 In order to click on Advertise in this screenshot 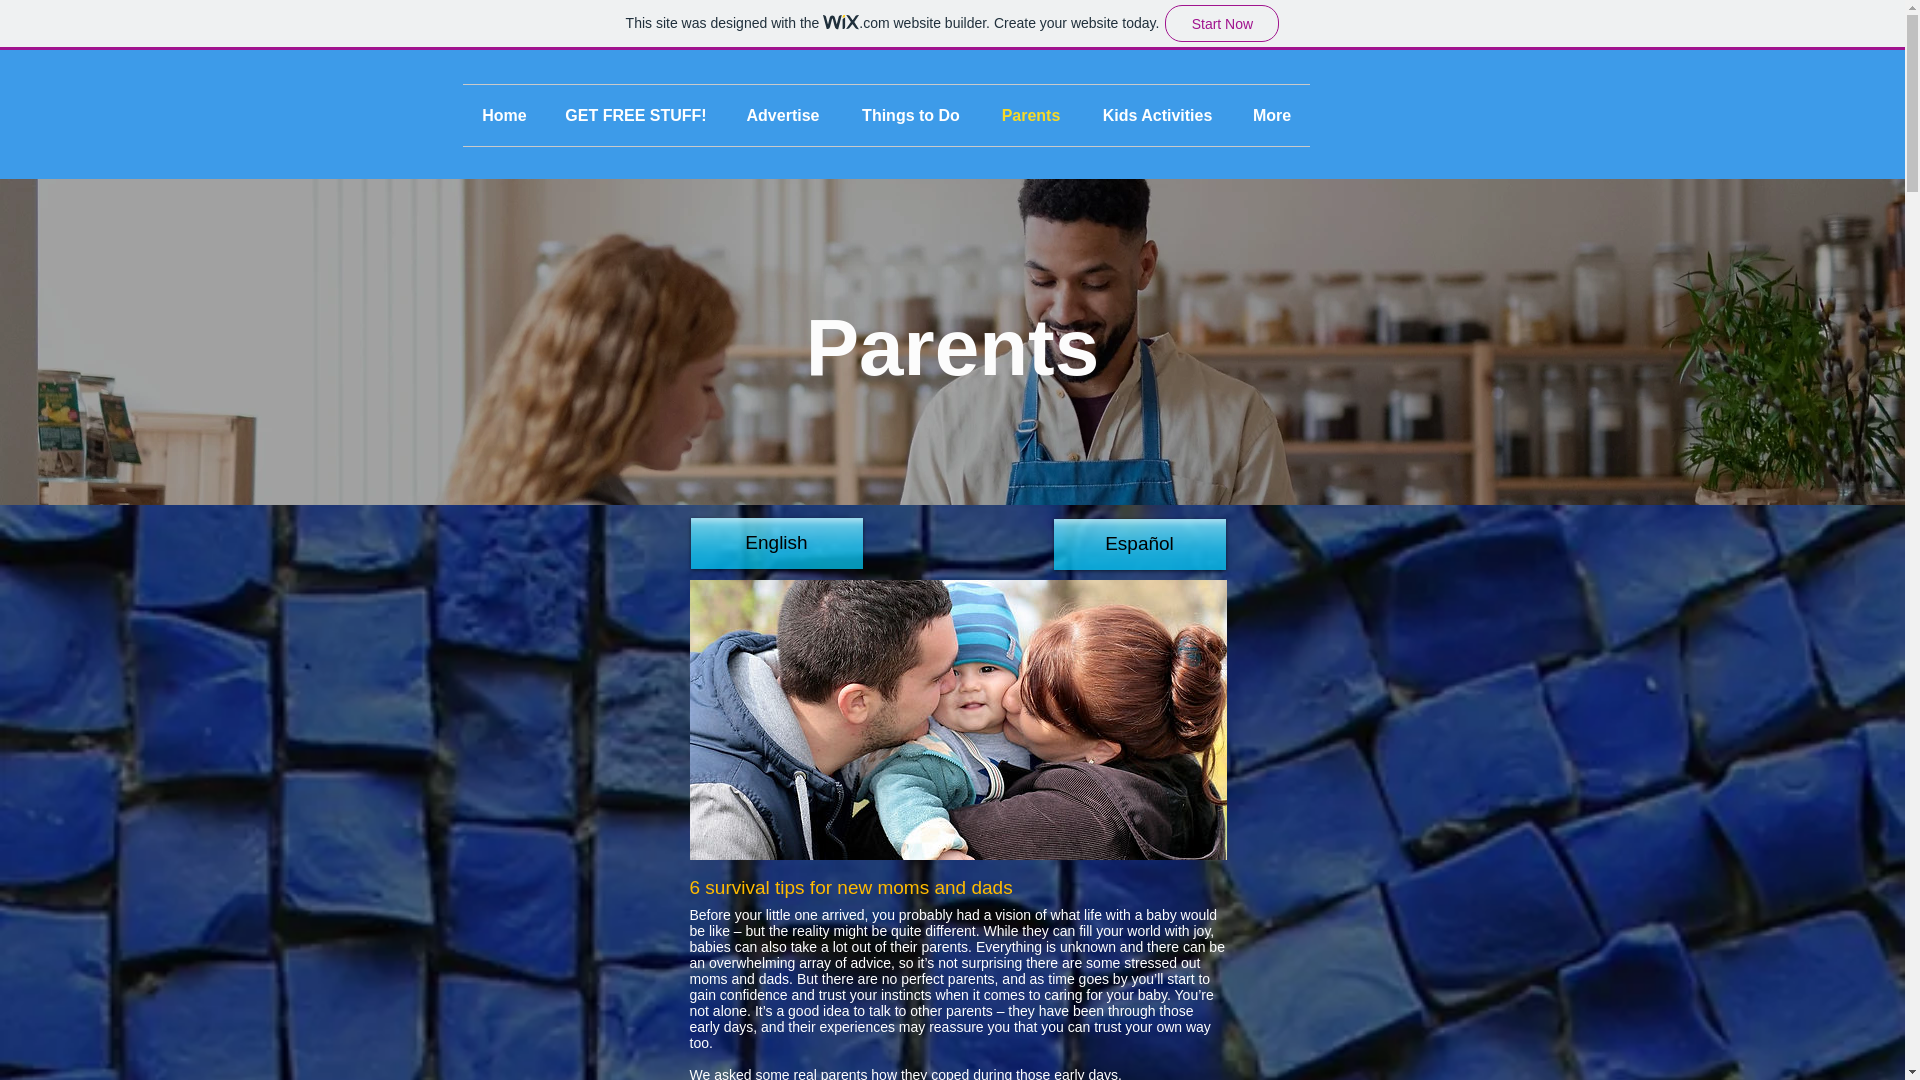, I will do `click(782, 115)`.